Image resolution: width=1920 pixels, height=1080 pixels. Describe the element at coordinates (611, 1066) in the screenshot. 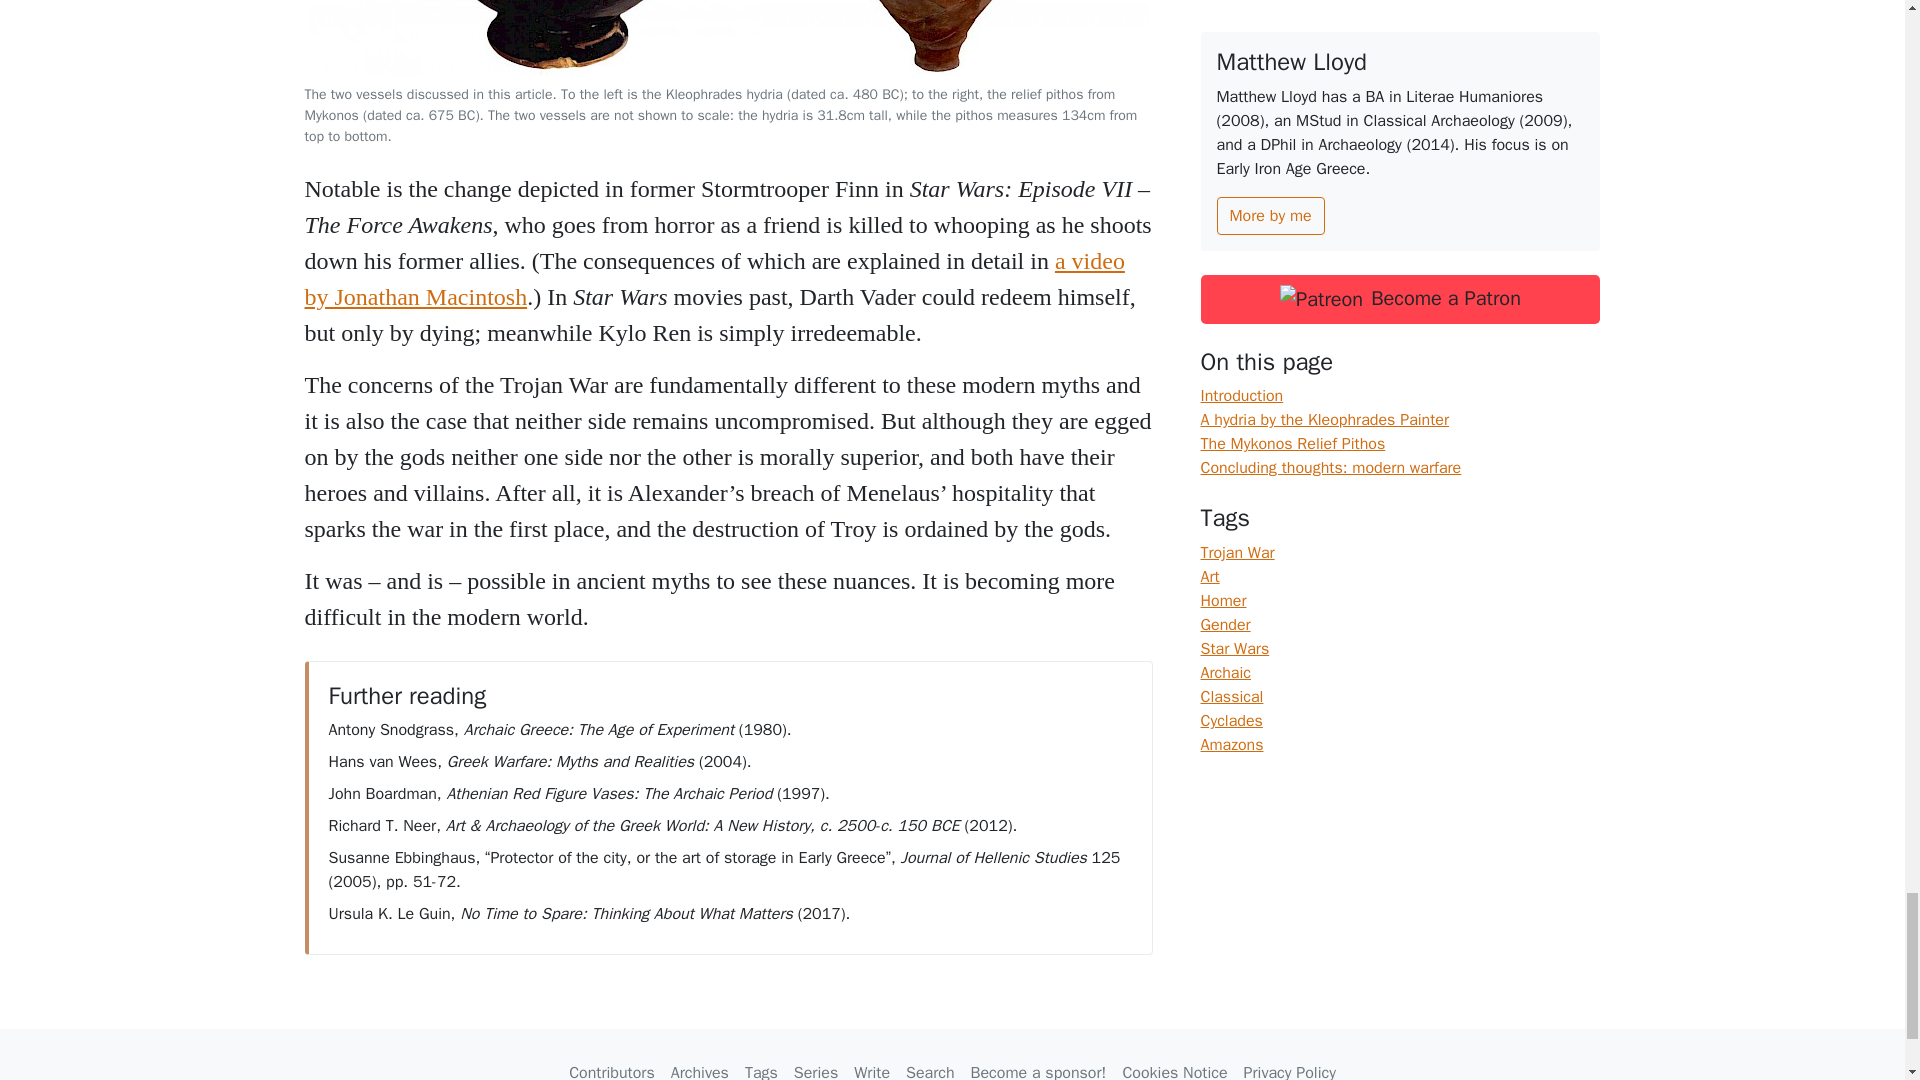

I see `Contributors` at that location.